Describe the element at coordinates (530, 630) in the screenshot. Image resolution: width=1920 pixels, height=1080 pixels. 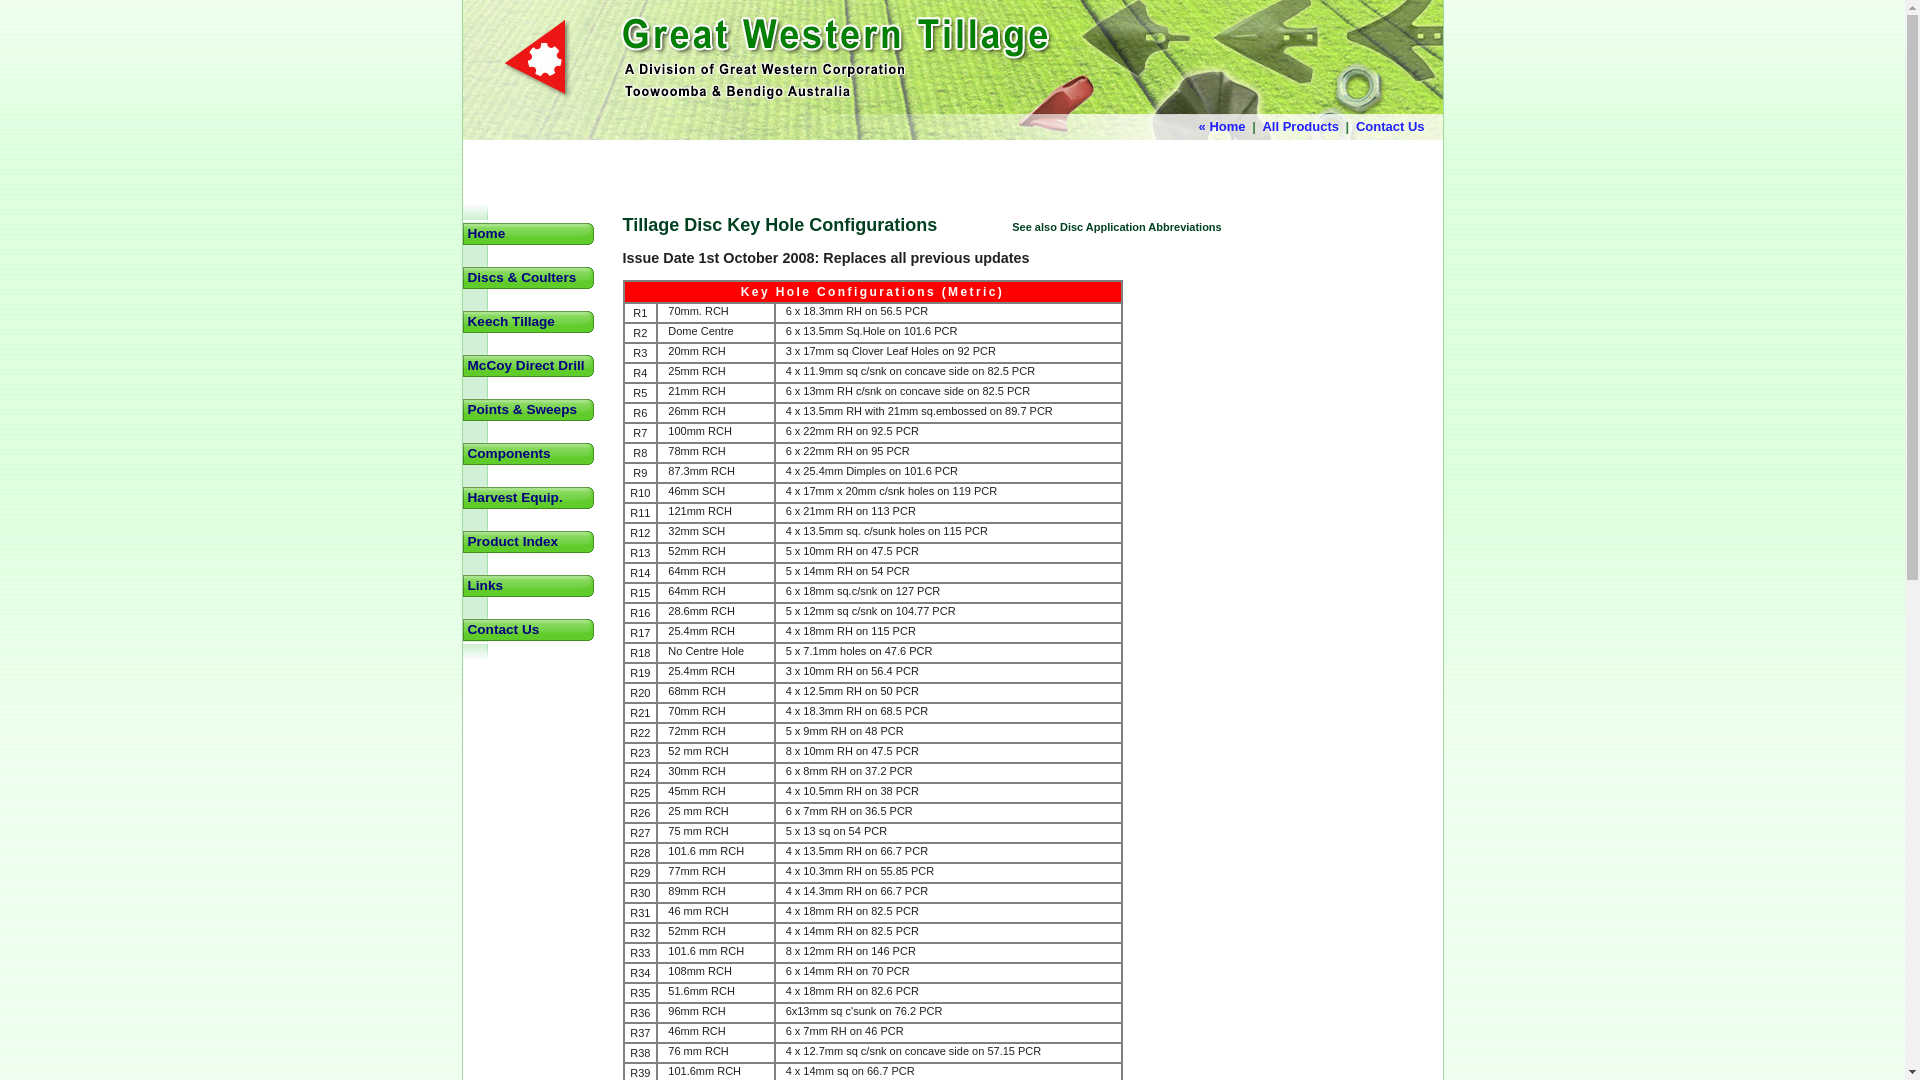
I see `Contact Us` at that location.